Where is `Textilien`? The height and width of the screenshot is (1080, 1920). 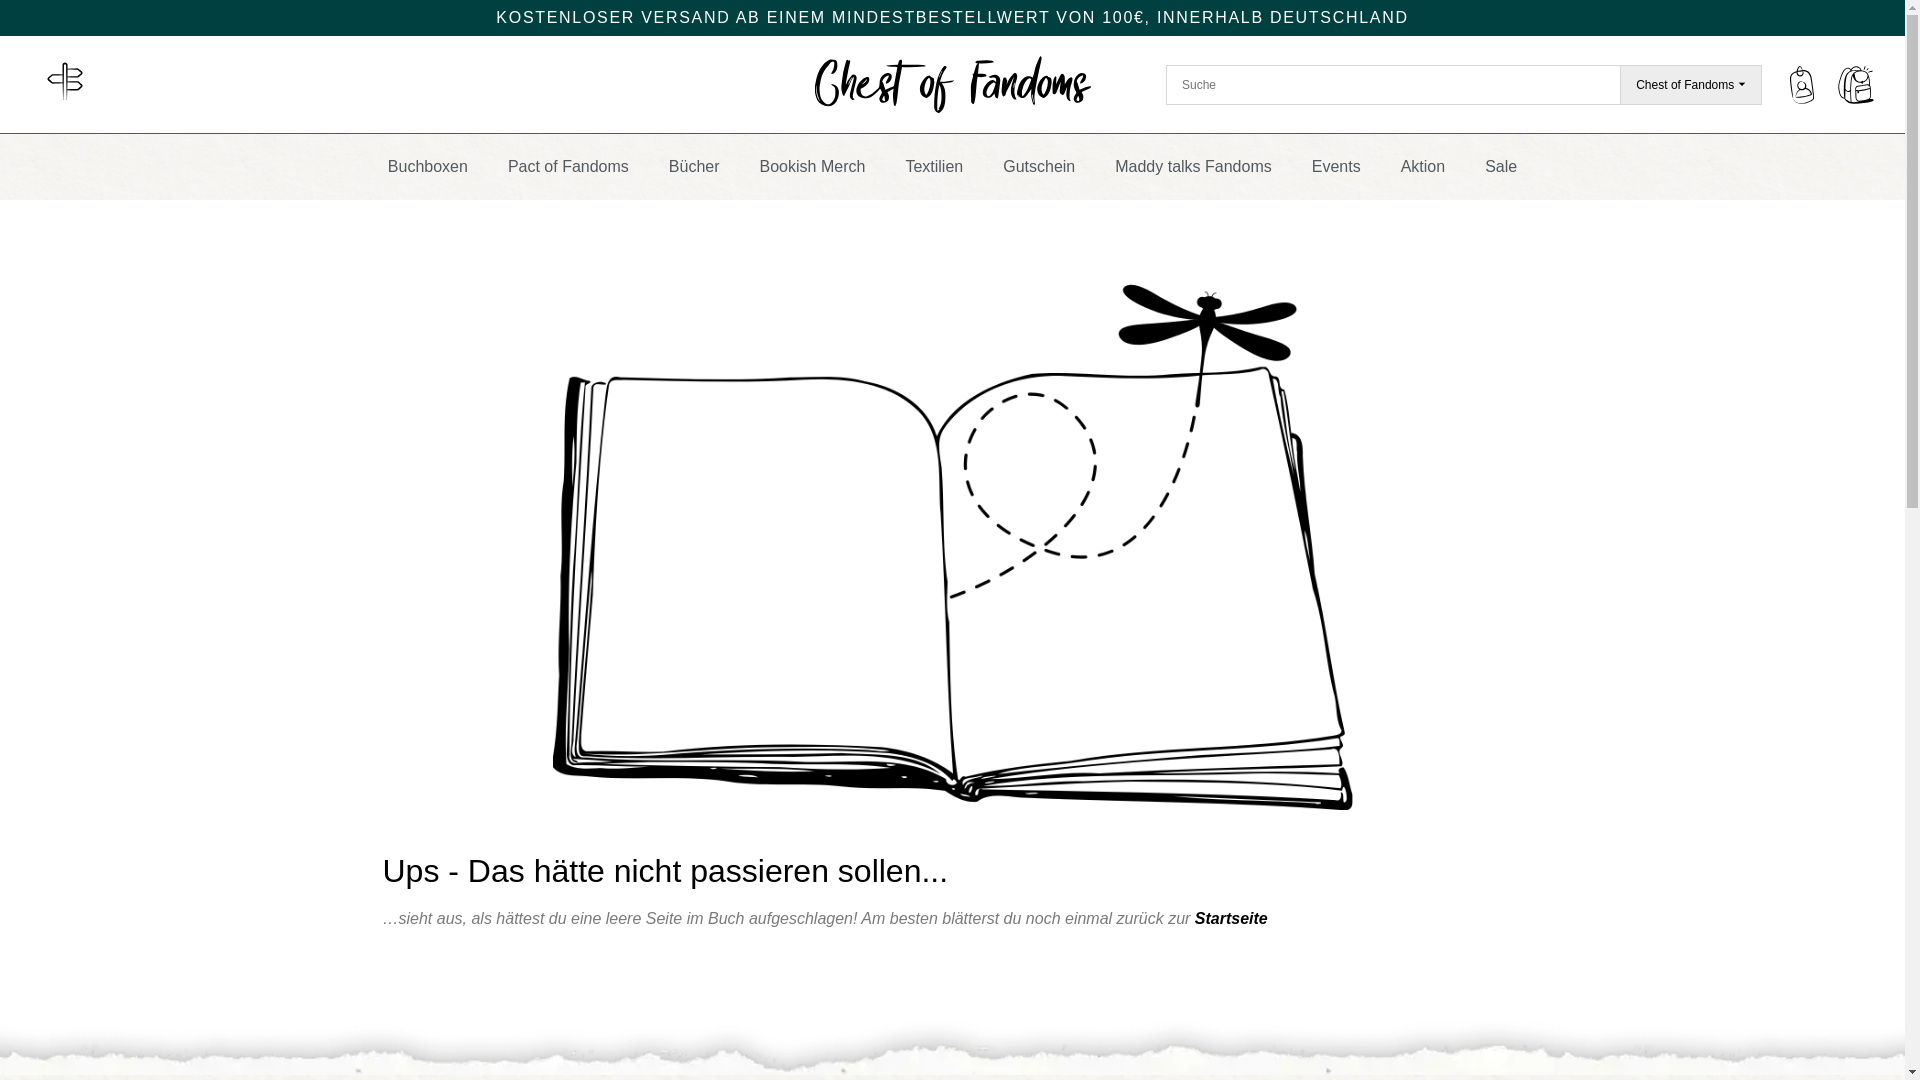
Textilien is located at coordinates (934, 166).